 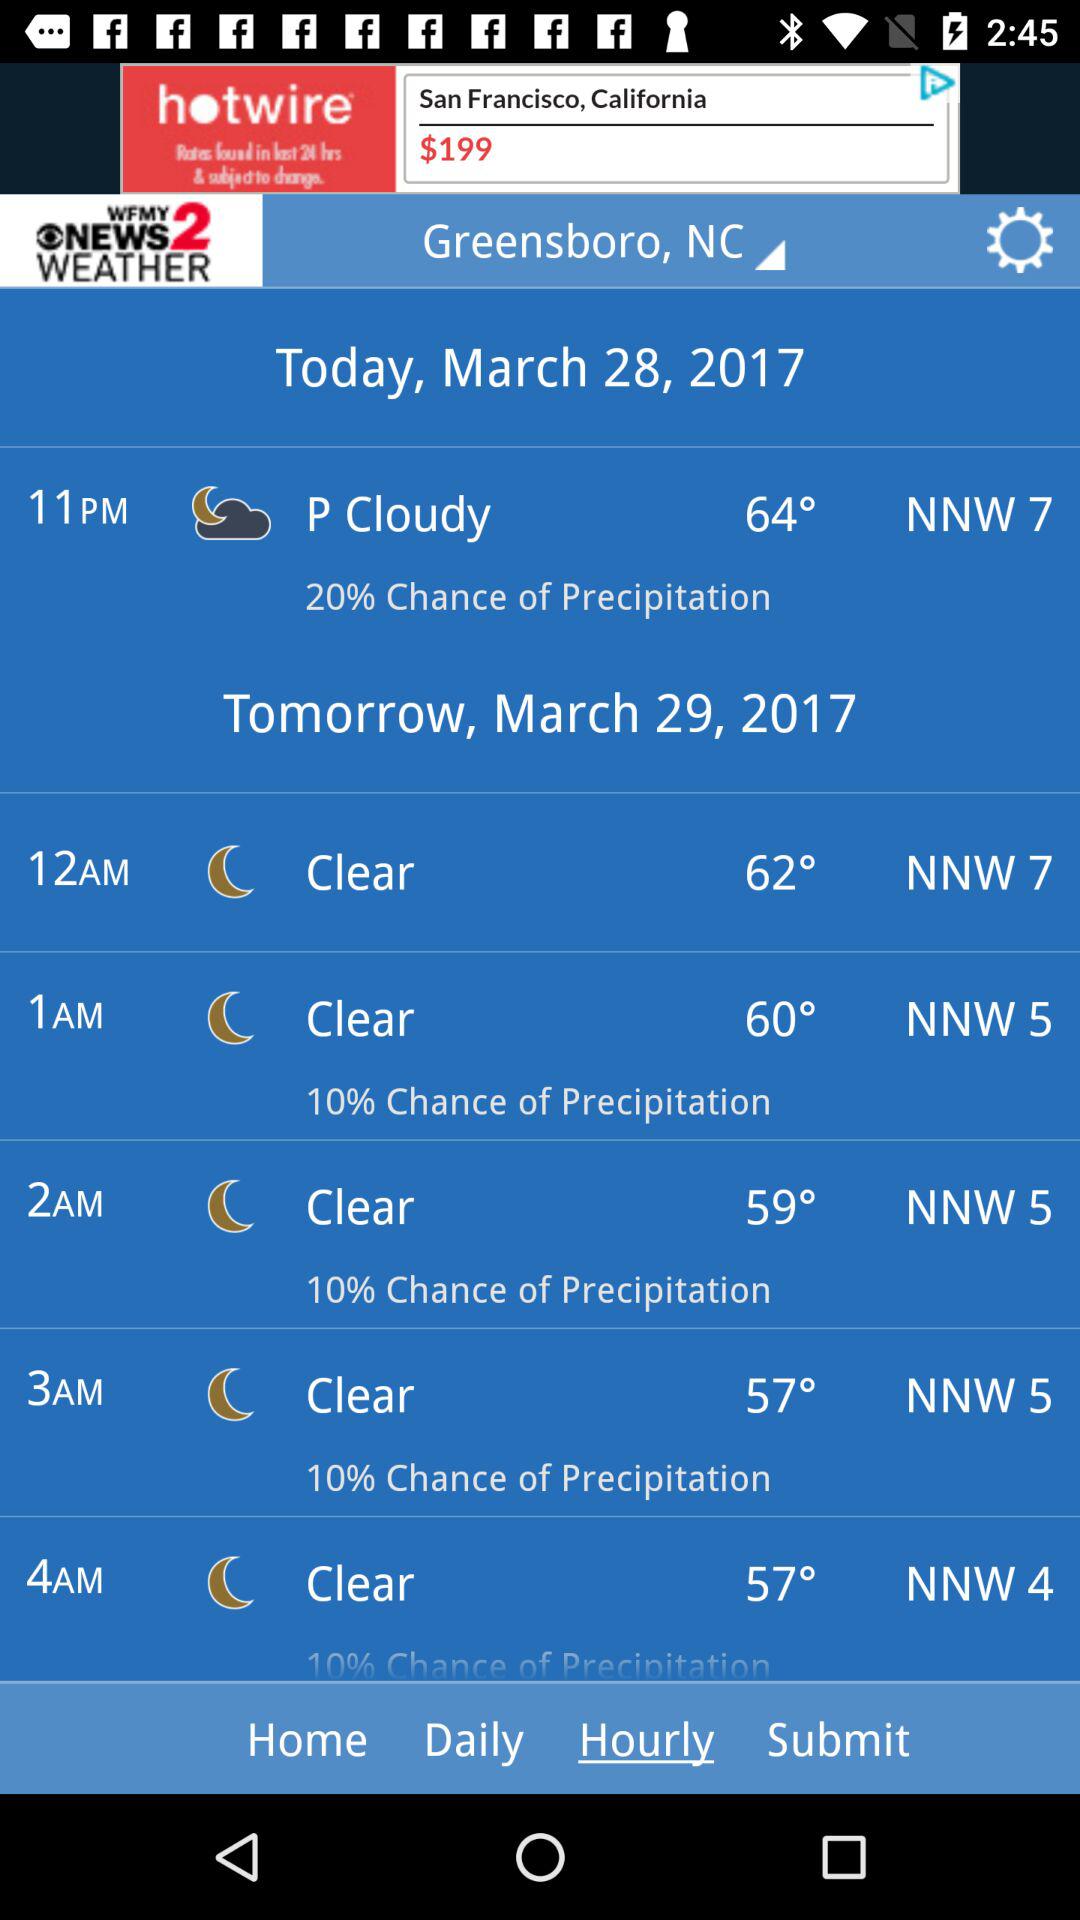 What do you see at coordinates (540, 128) in the screenshot?
I see `advertisement` at bounding box center [540, 128].